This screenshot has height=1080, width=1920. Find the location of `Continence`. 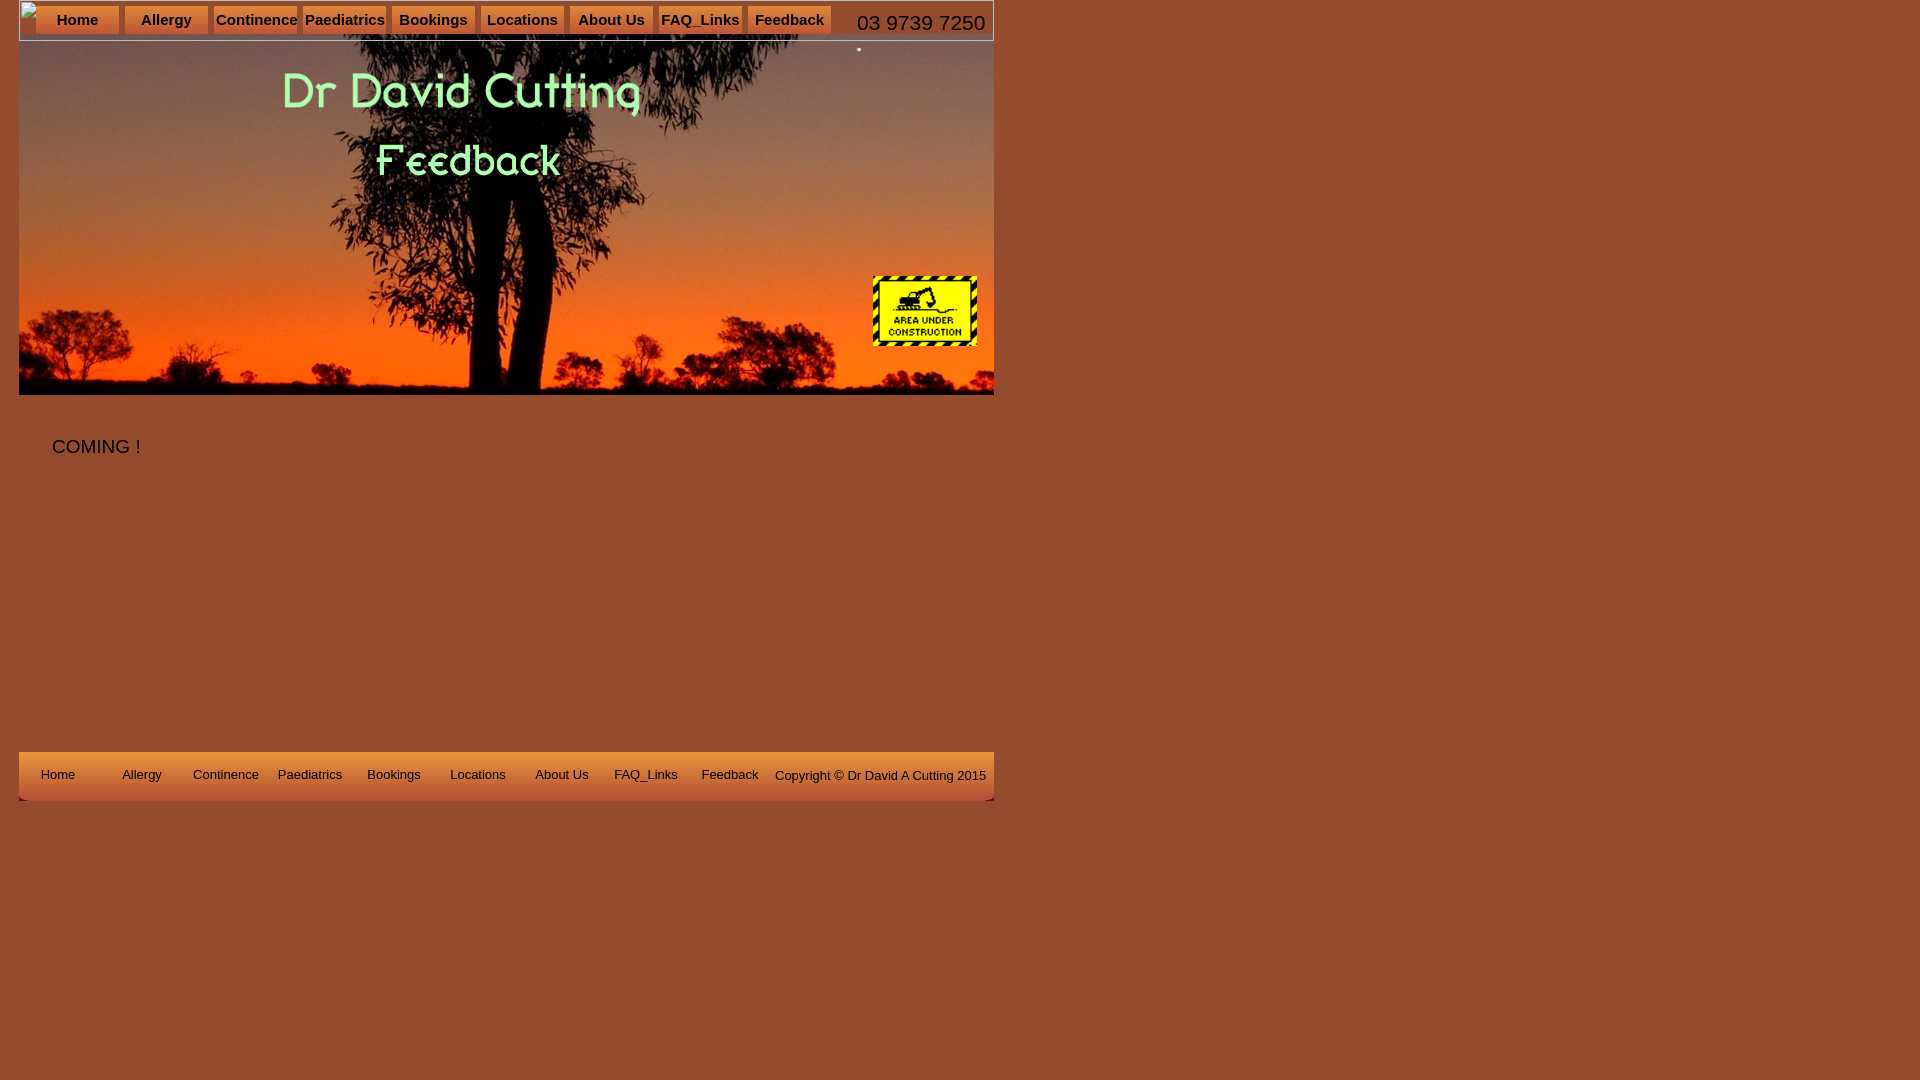

Continence is located at coordinates (256, 20).